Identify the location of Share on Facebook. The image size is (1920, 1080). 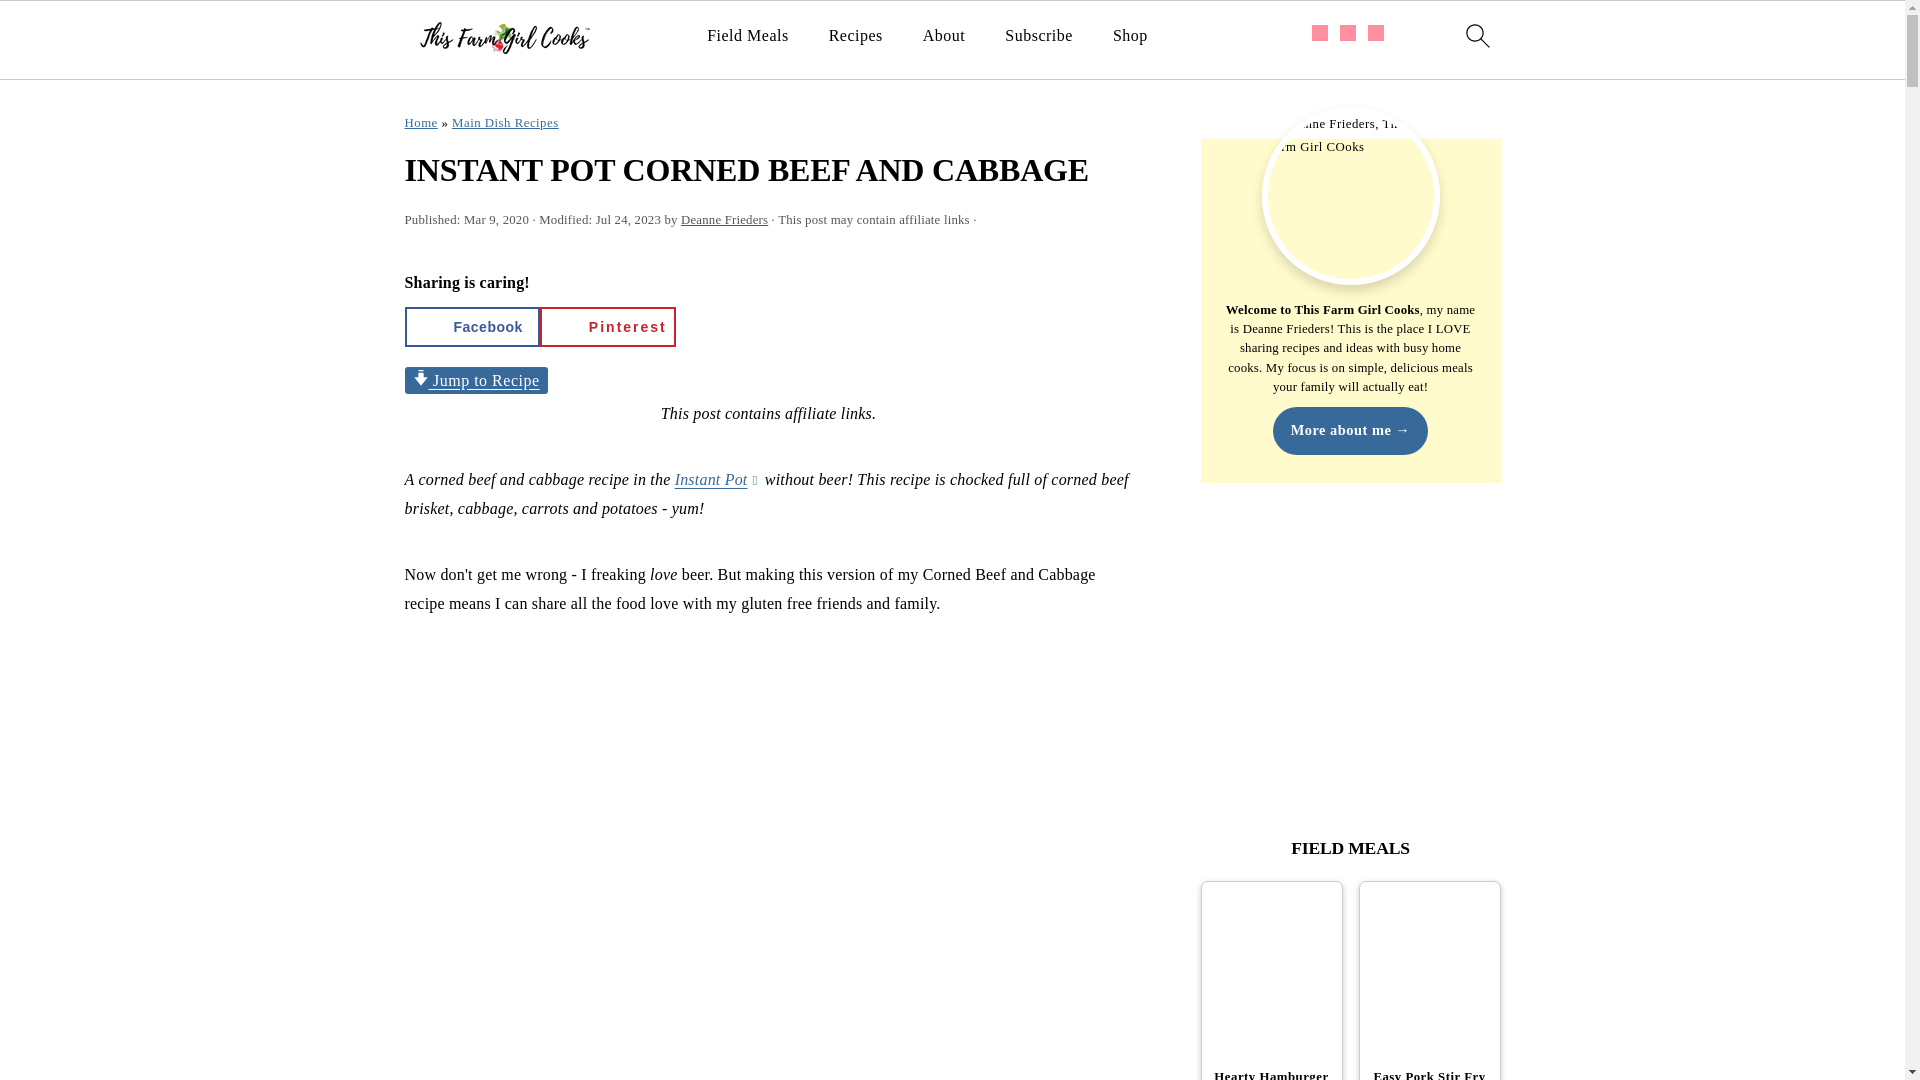
(471, 326).